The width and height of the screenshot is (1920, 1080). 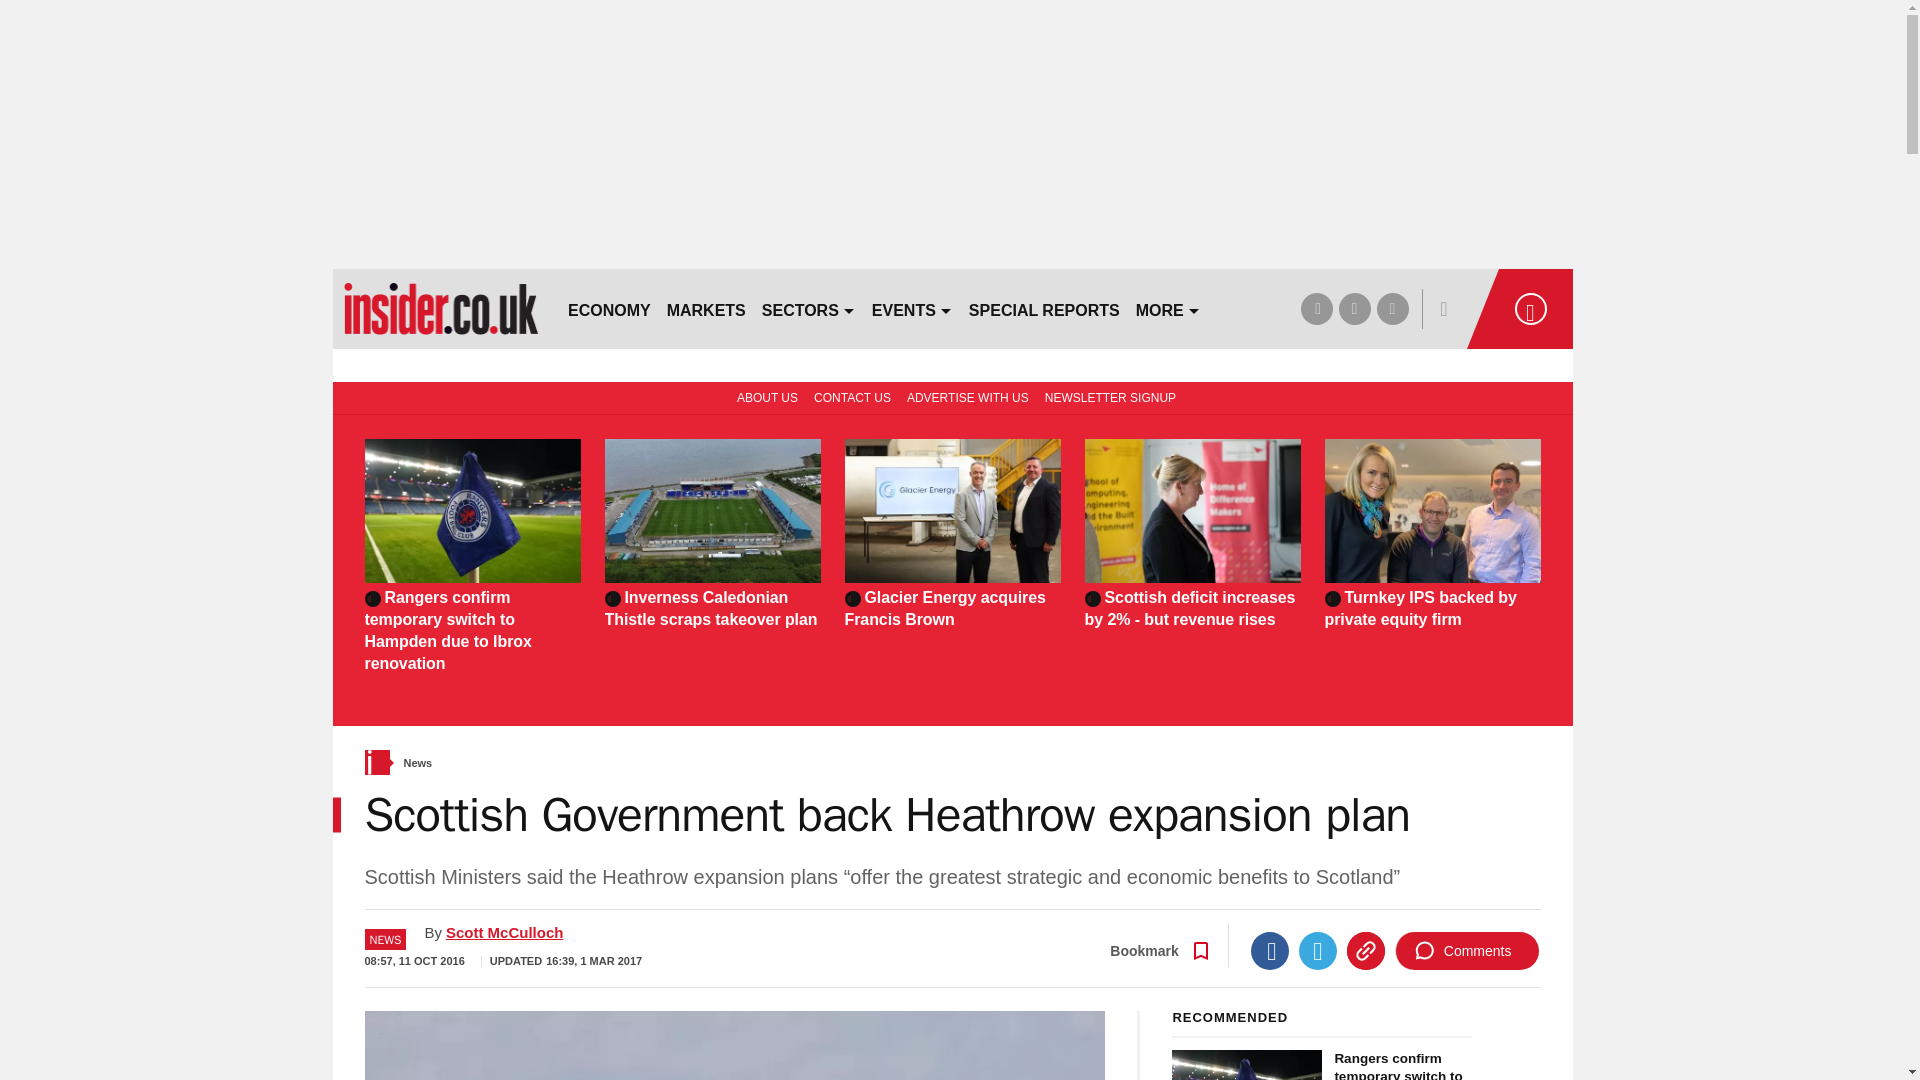 I want to click on ECONOMY, so click(x=609, y=308).